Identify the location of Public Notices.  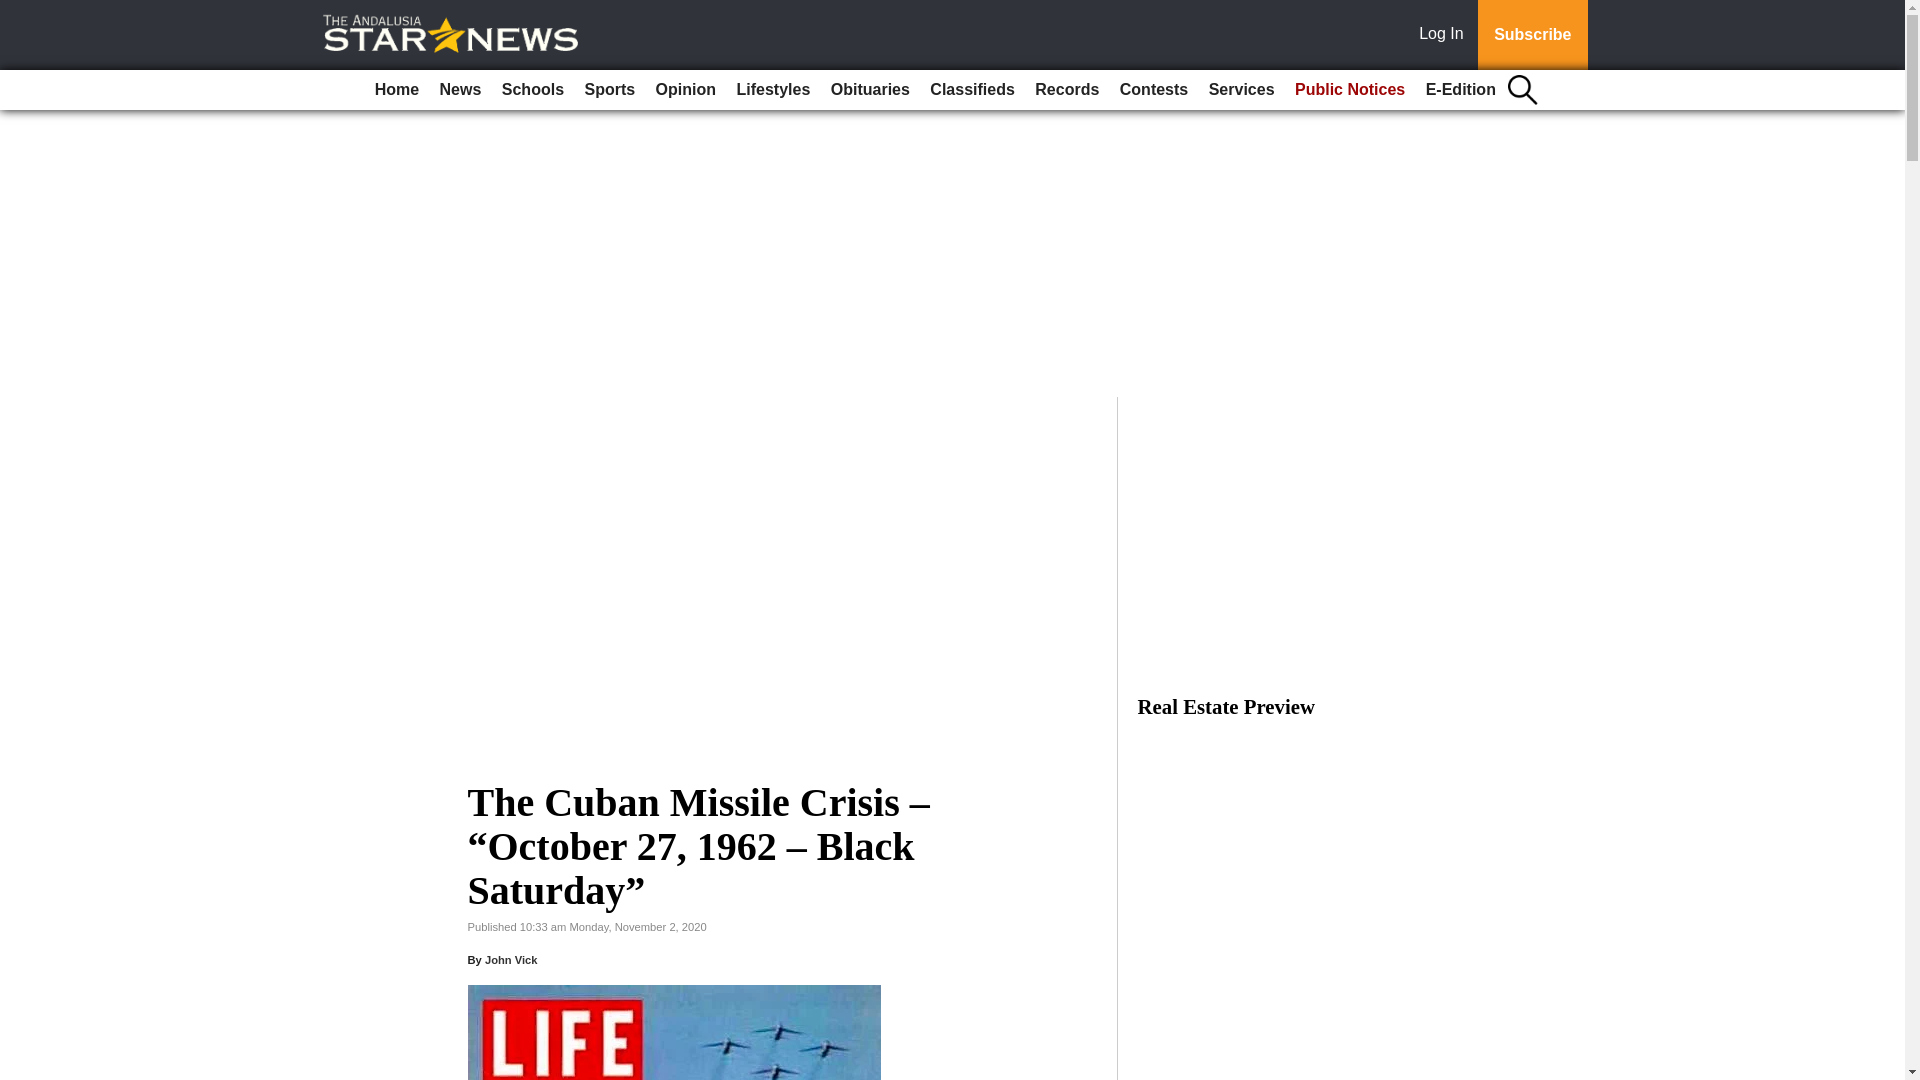
(1350, 90).